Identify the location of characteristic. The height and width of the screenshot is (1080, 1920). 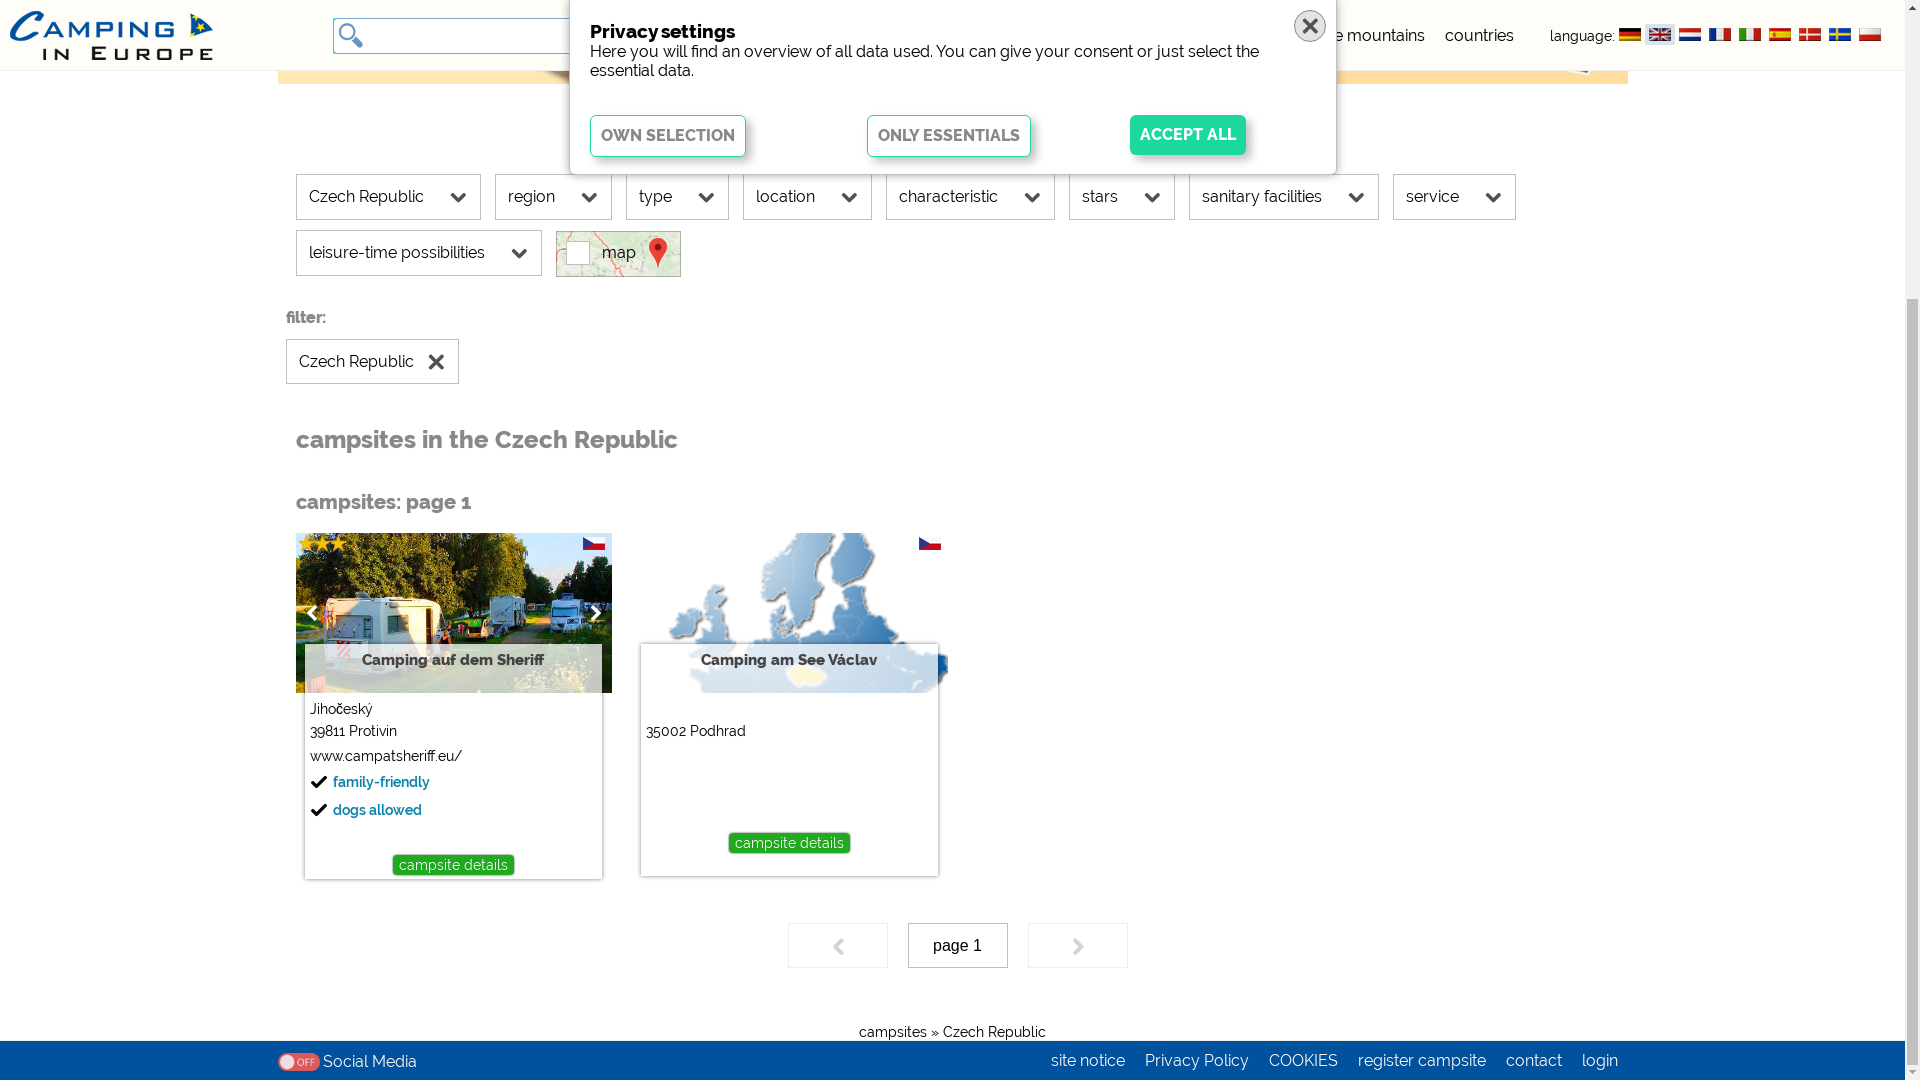
(970, 597).